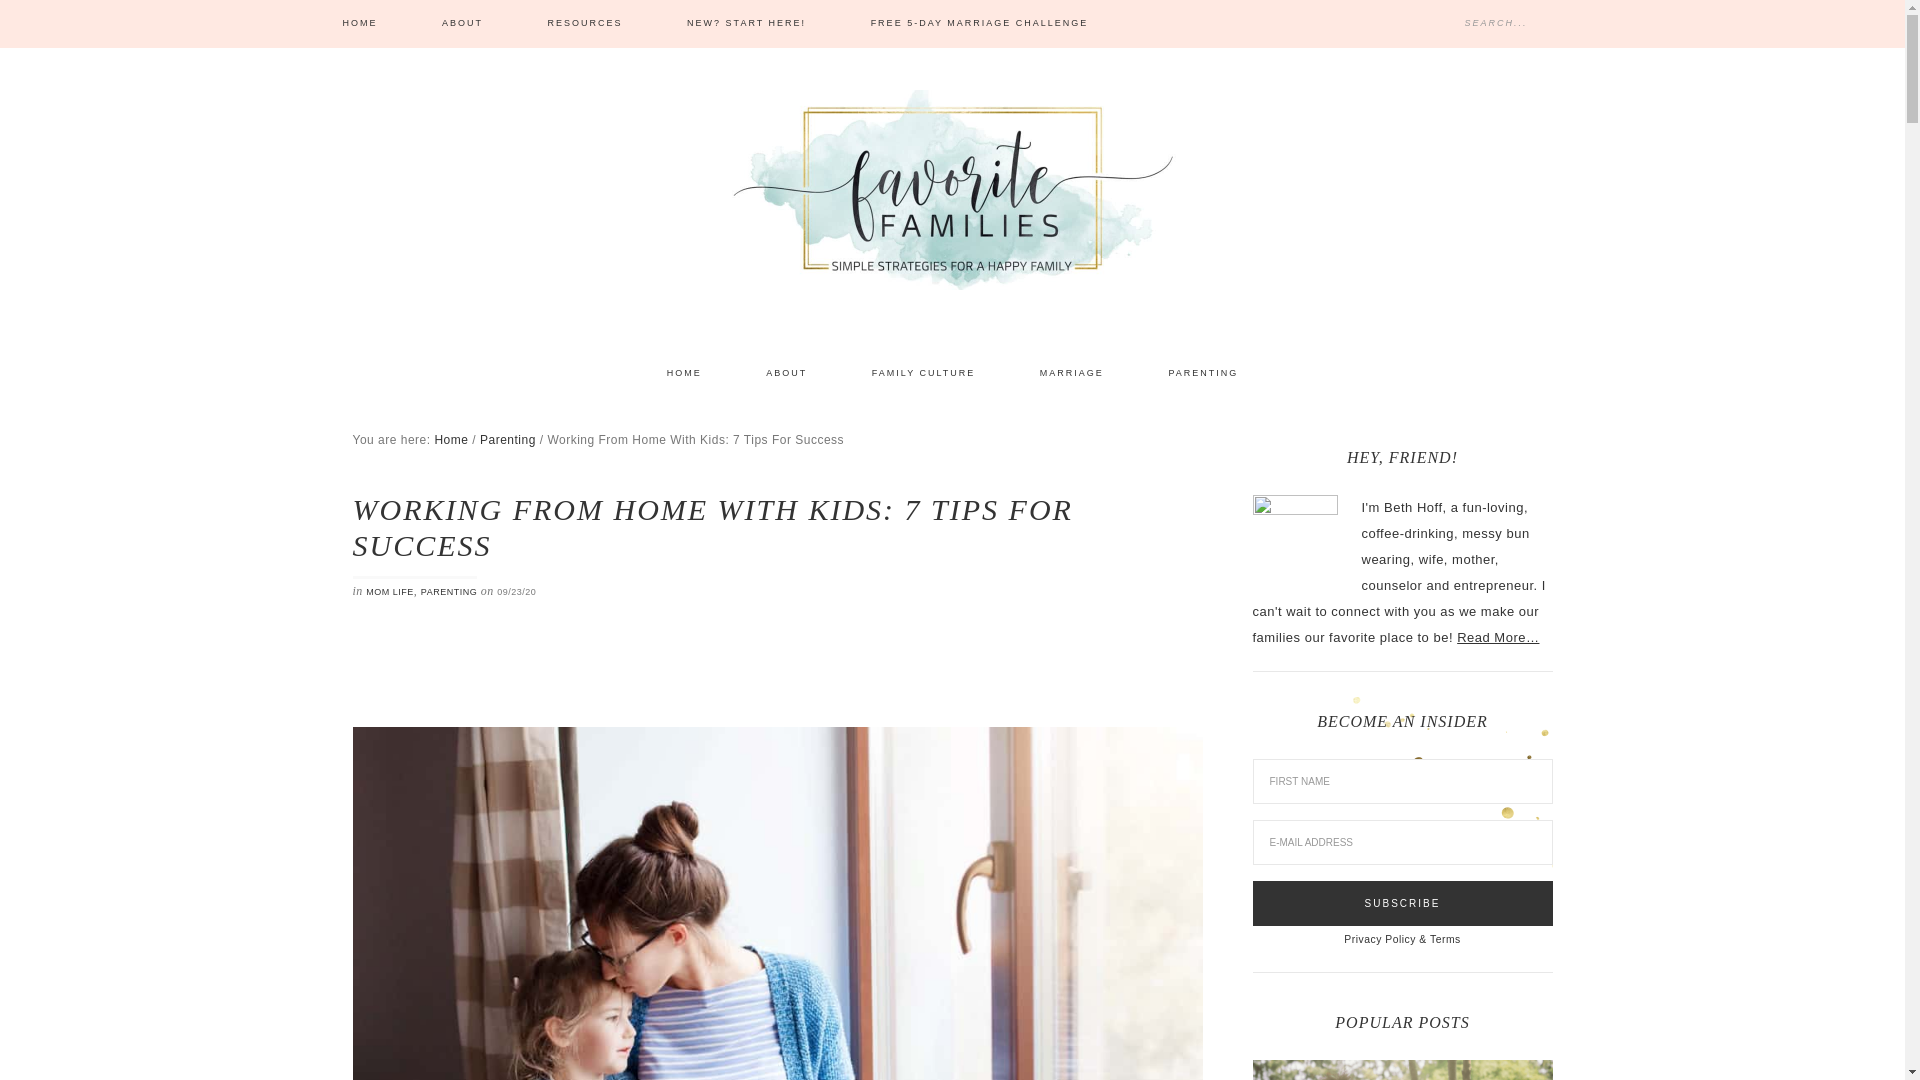 The width and height of the screenshot is (1920, 1080). I want to click on Subscribe, so click(1401, 902).